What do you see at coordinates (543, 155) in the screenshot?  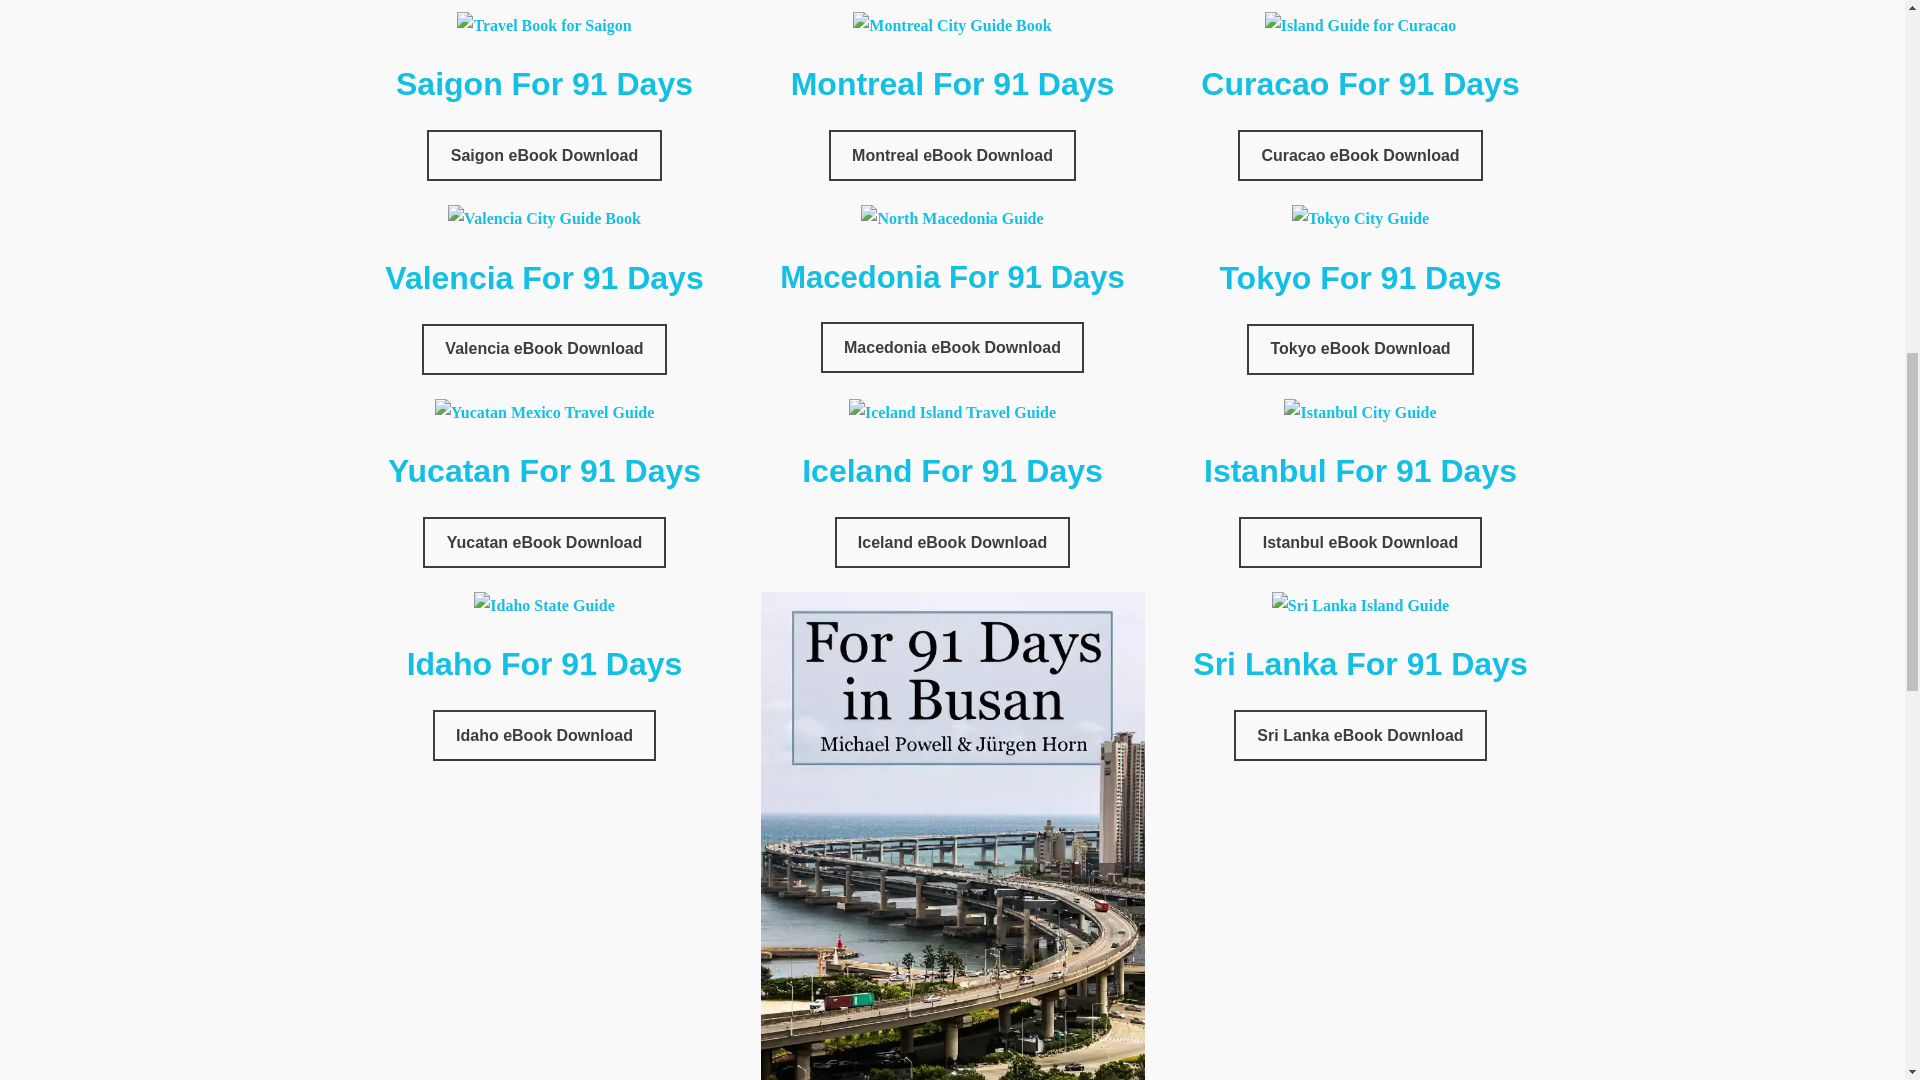 I see `Saigon eBook Download` at bounding box center [543, 155].